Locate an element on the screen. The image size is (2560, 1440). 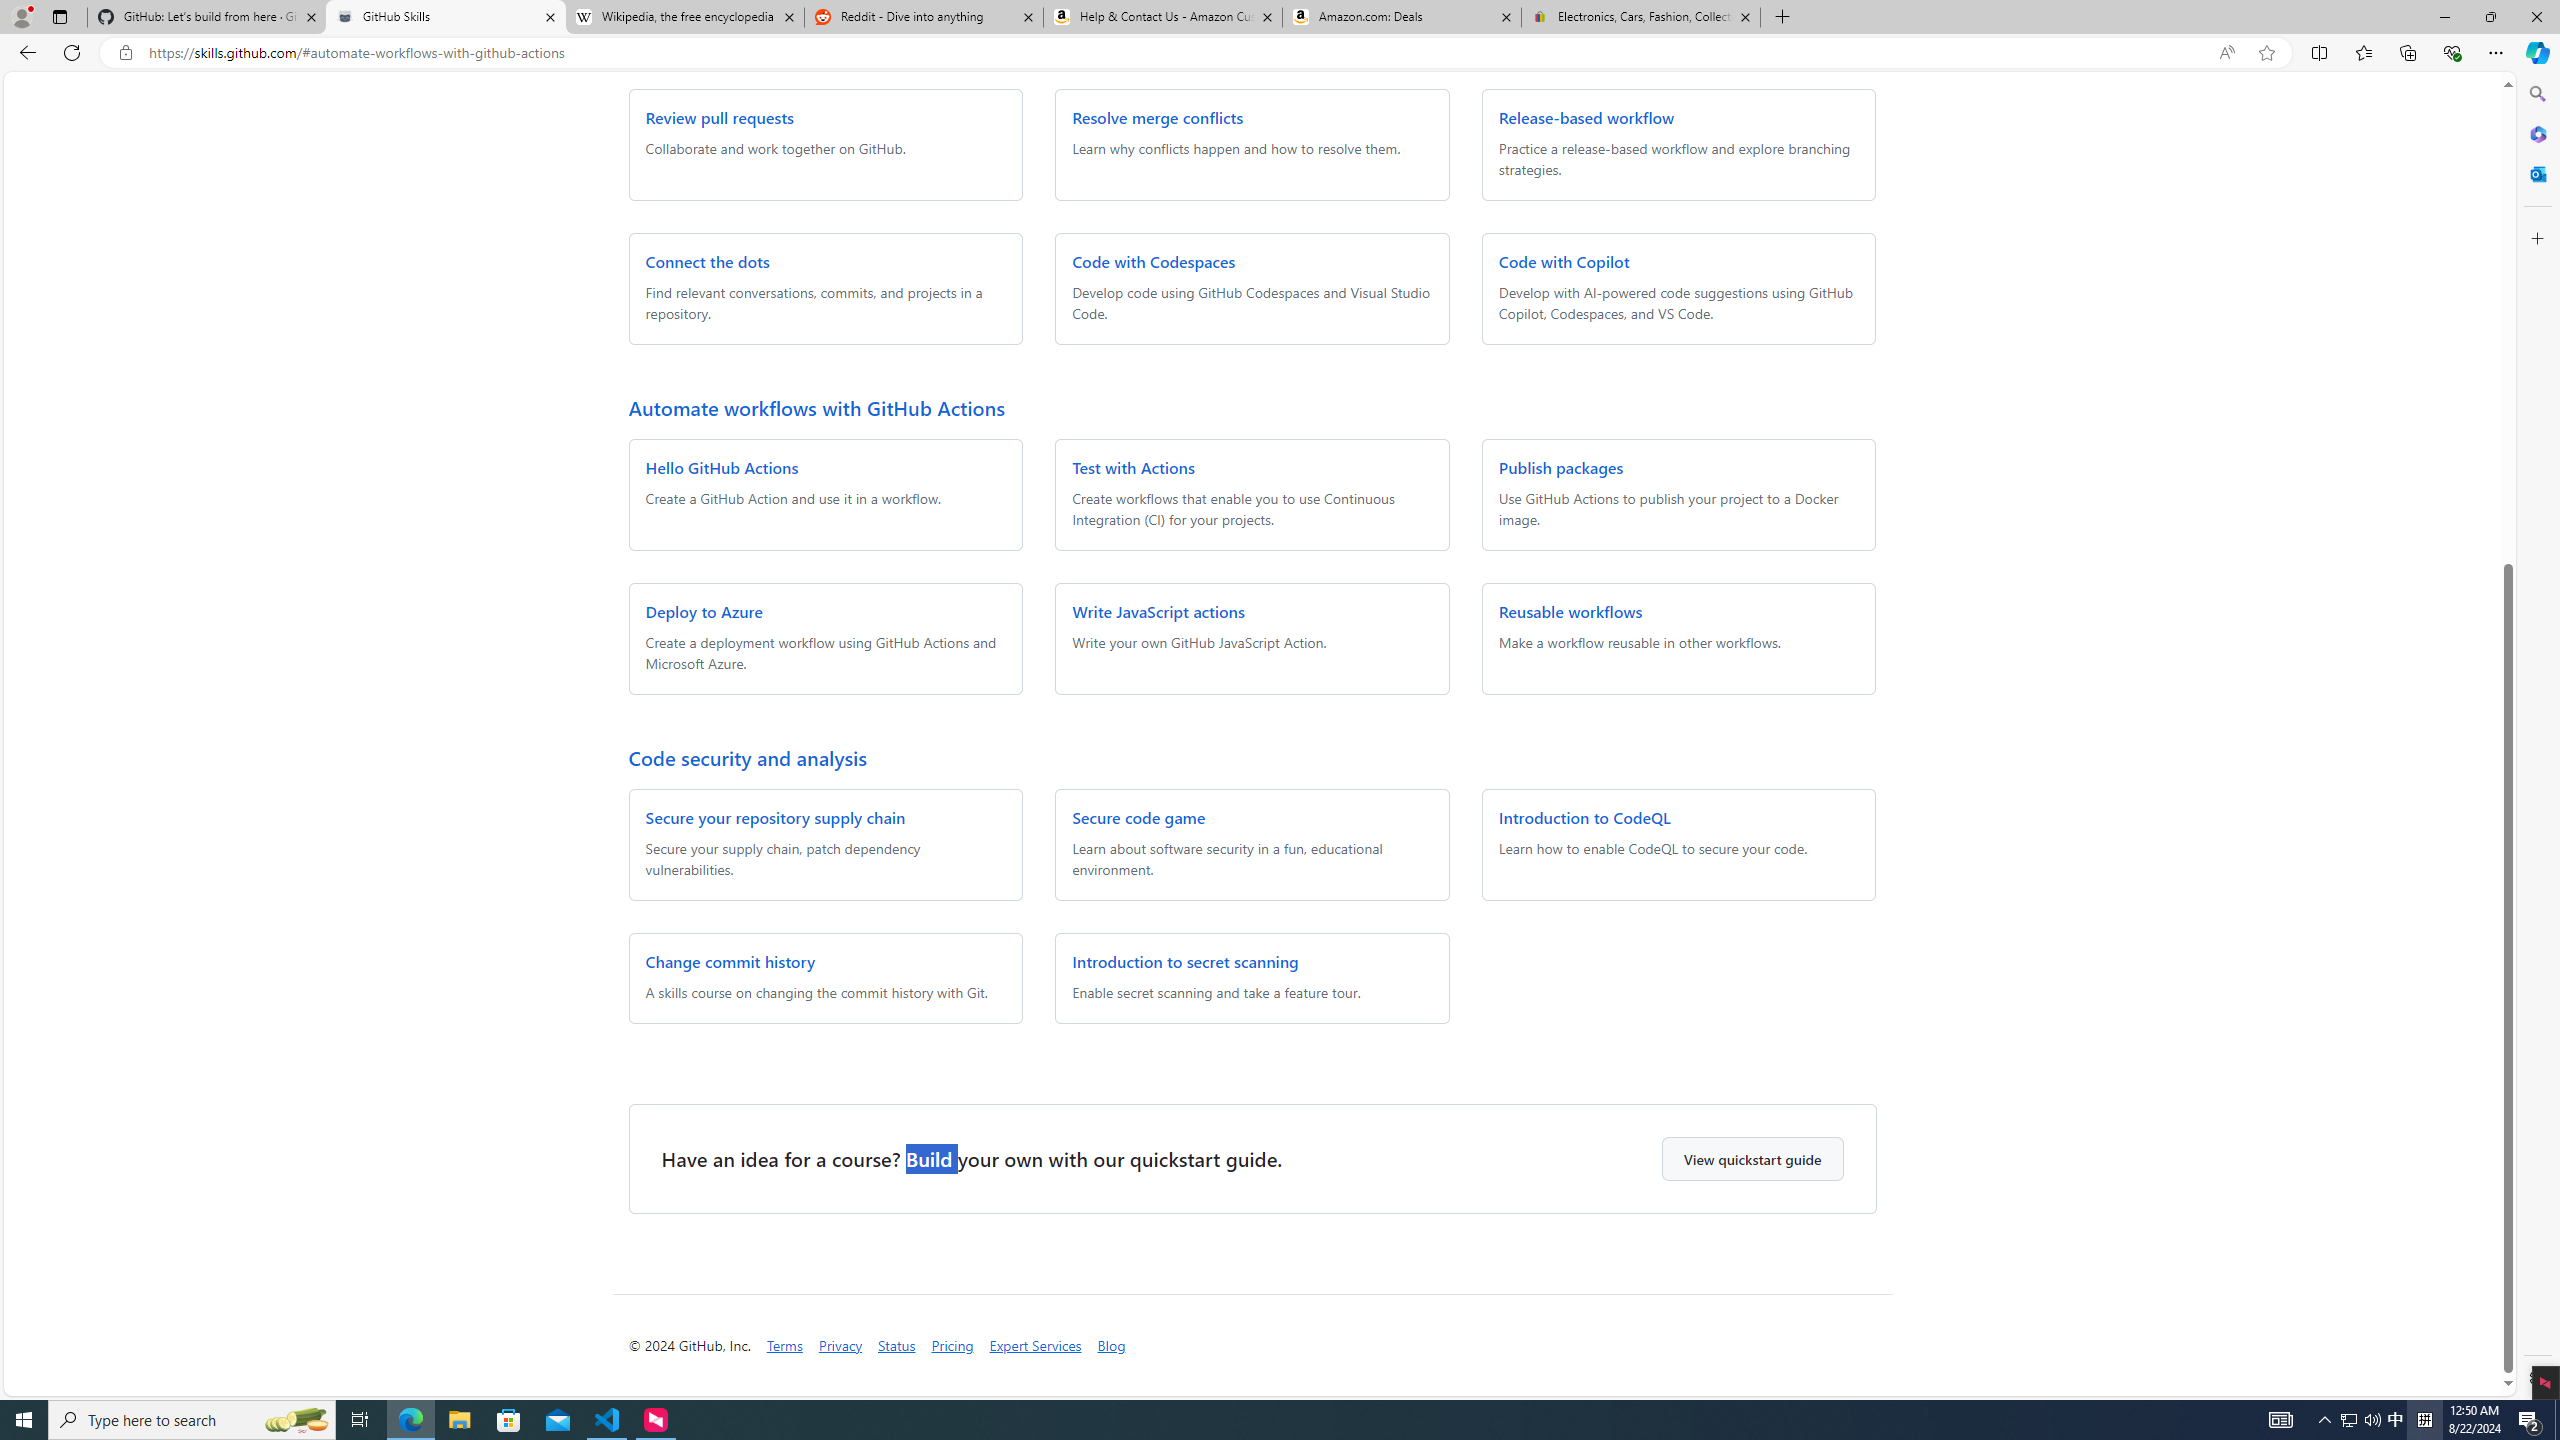
Code security and analysis is located at coordinates (747, 757).